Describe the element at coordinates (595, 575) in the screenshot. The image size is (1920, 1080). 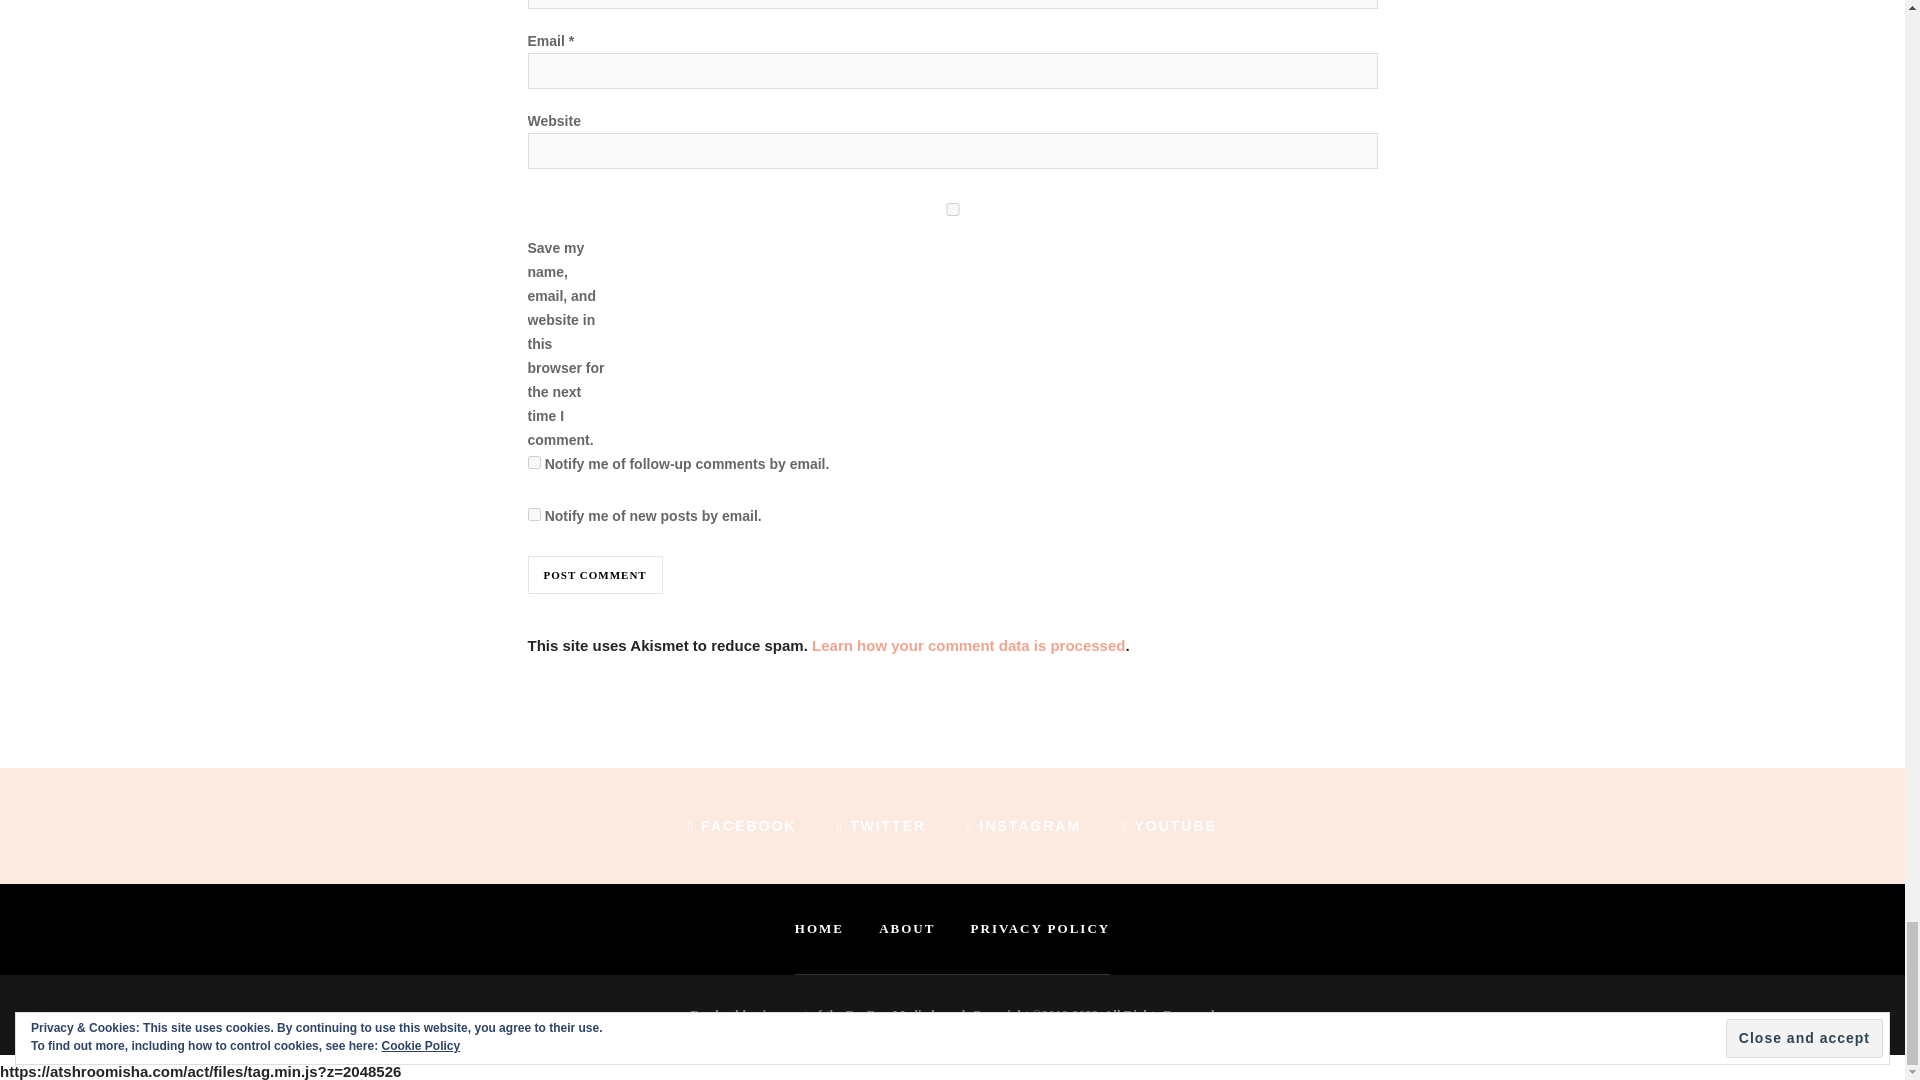
I see `Post Comment` at that location.